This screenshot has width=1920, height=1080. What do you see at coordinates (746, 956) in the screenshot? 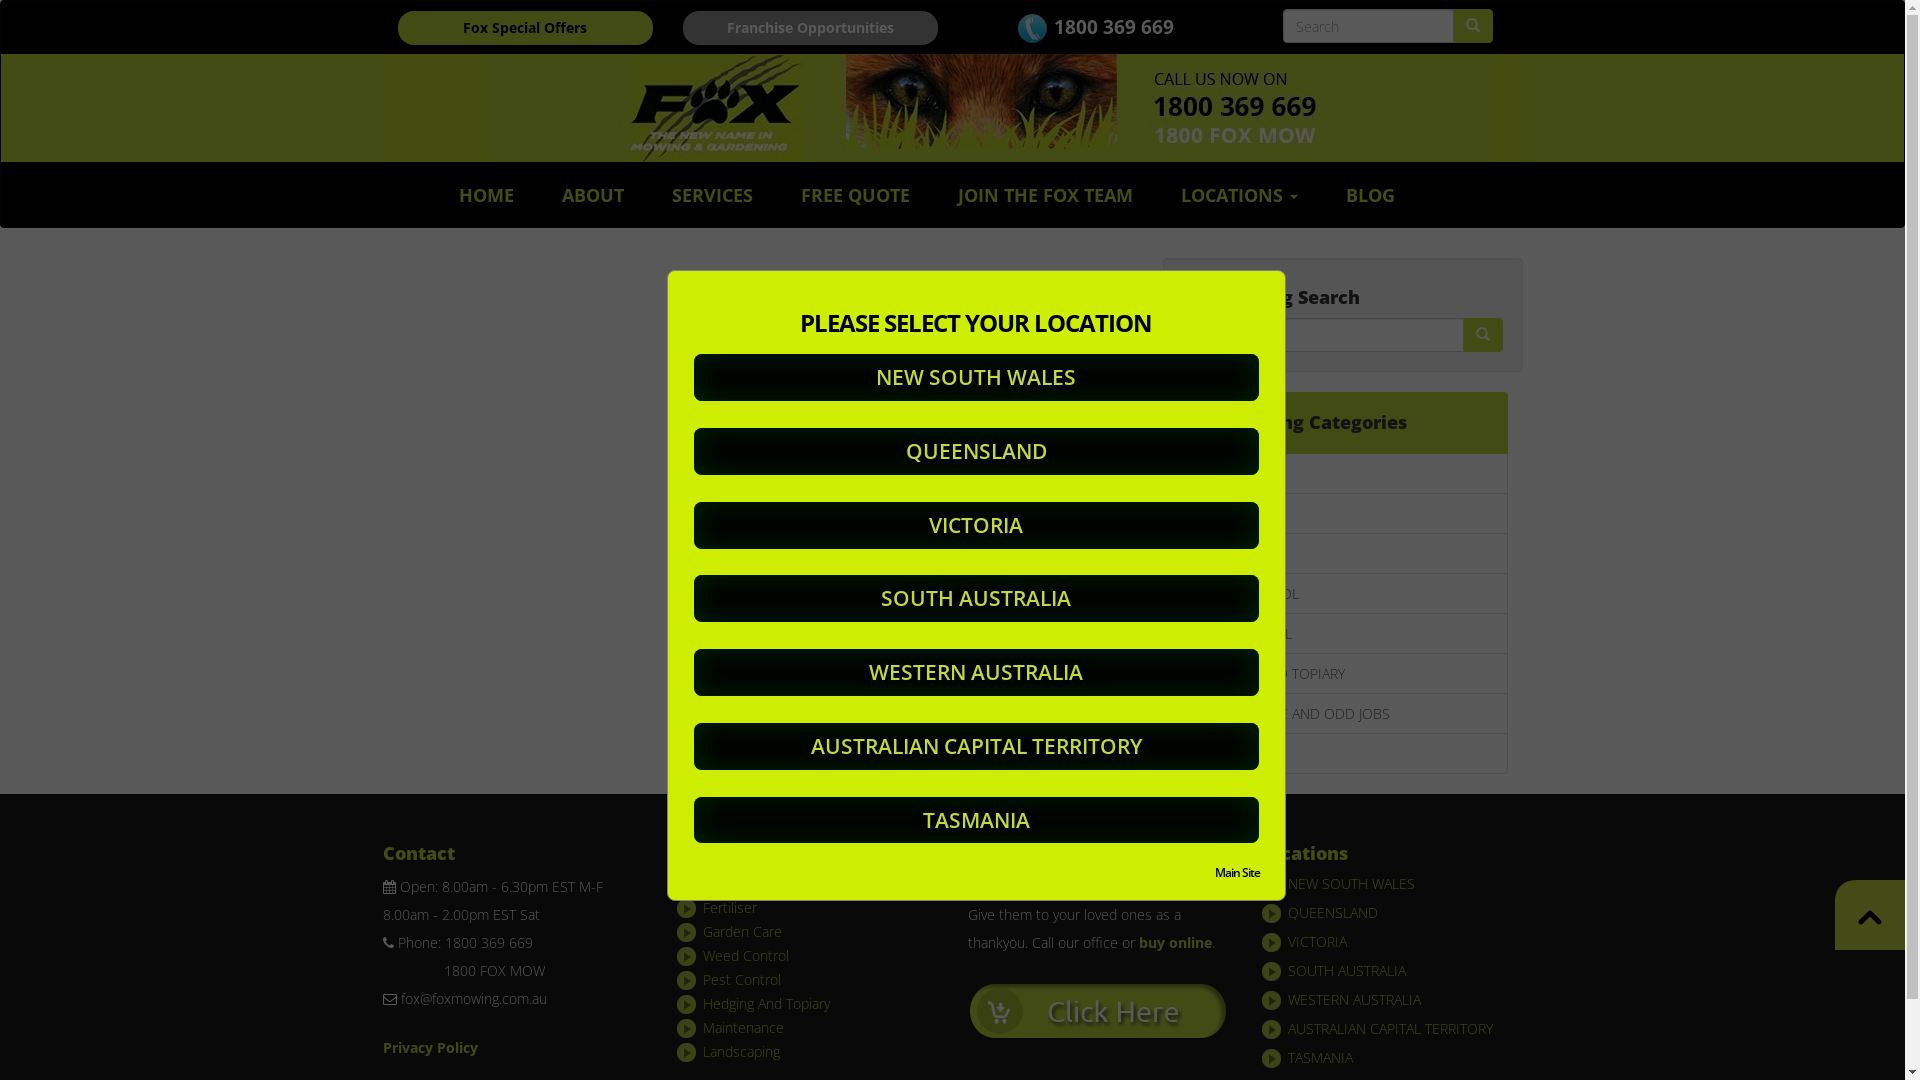
I see `Weed Control` at bounding box center [746, 956].